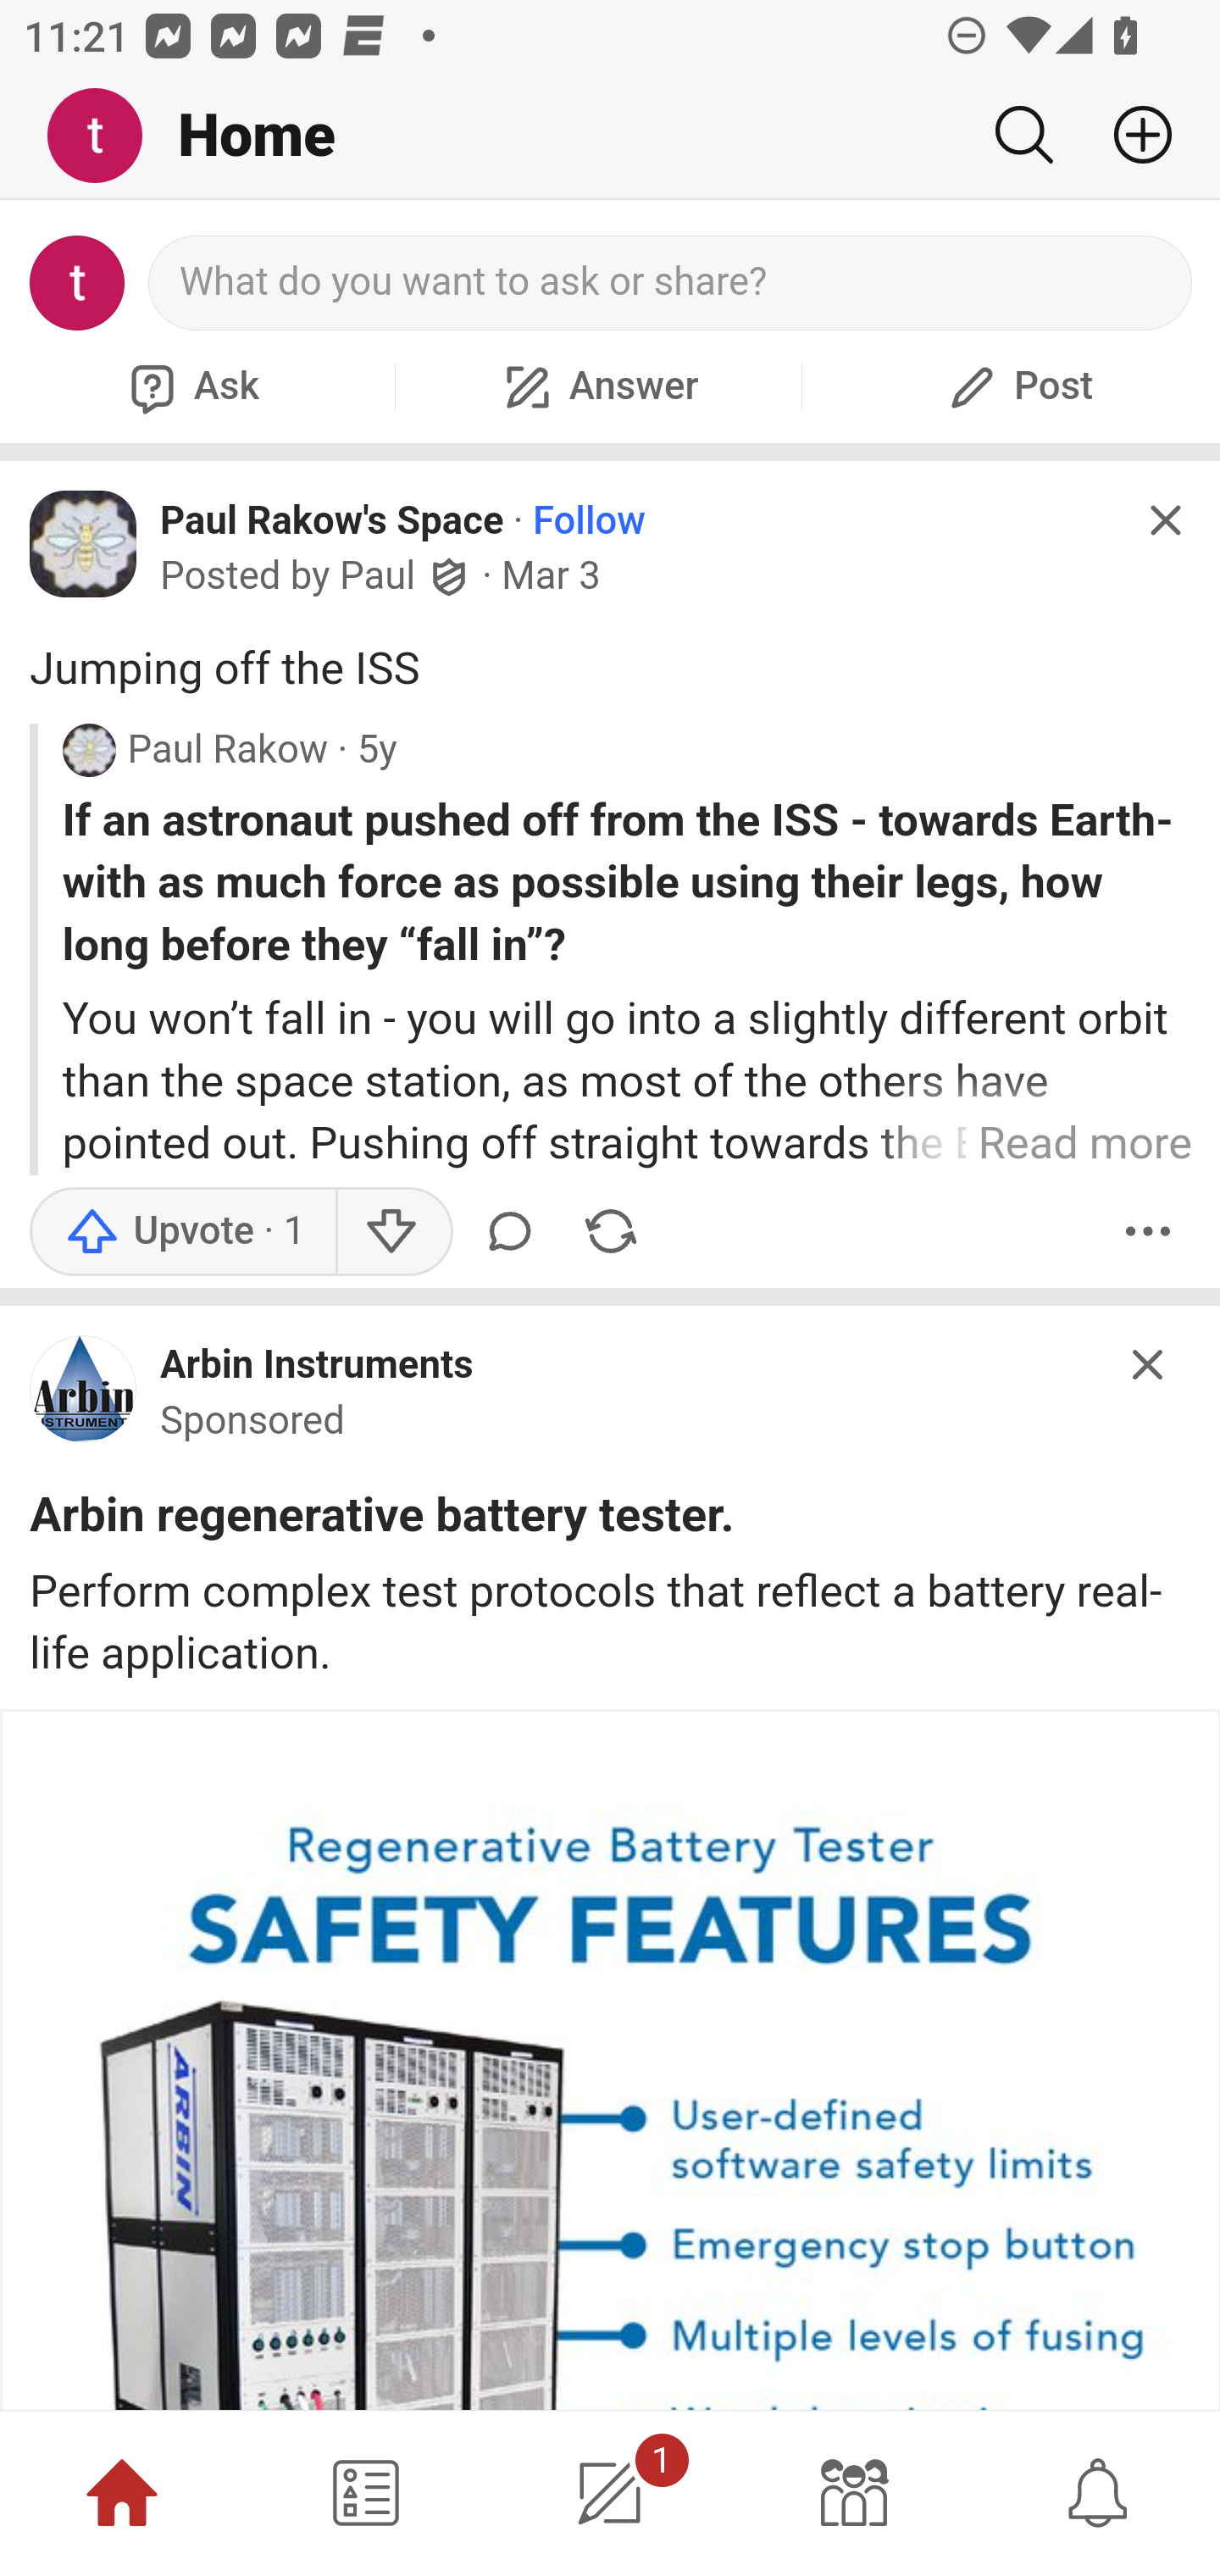  Describe the element at coordinates (1023, 135) in the screenshot. I see `Search` at that location.